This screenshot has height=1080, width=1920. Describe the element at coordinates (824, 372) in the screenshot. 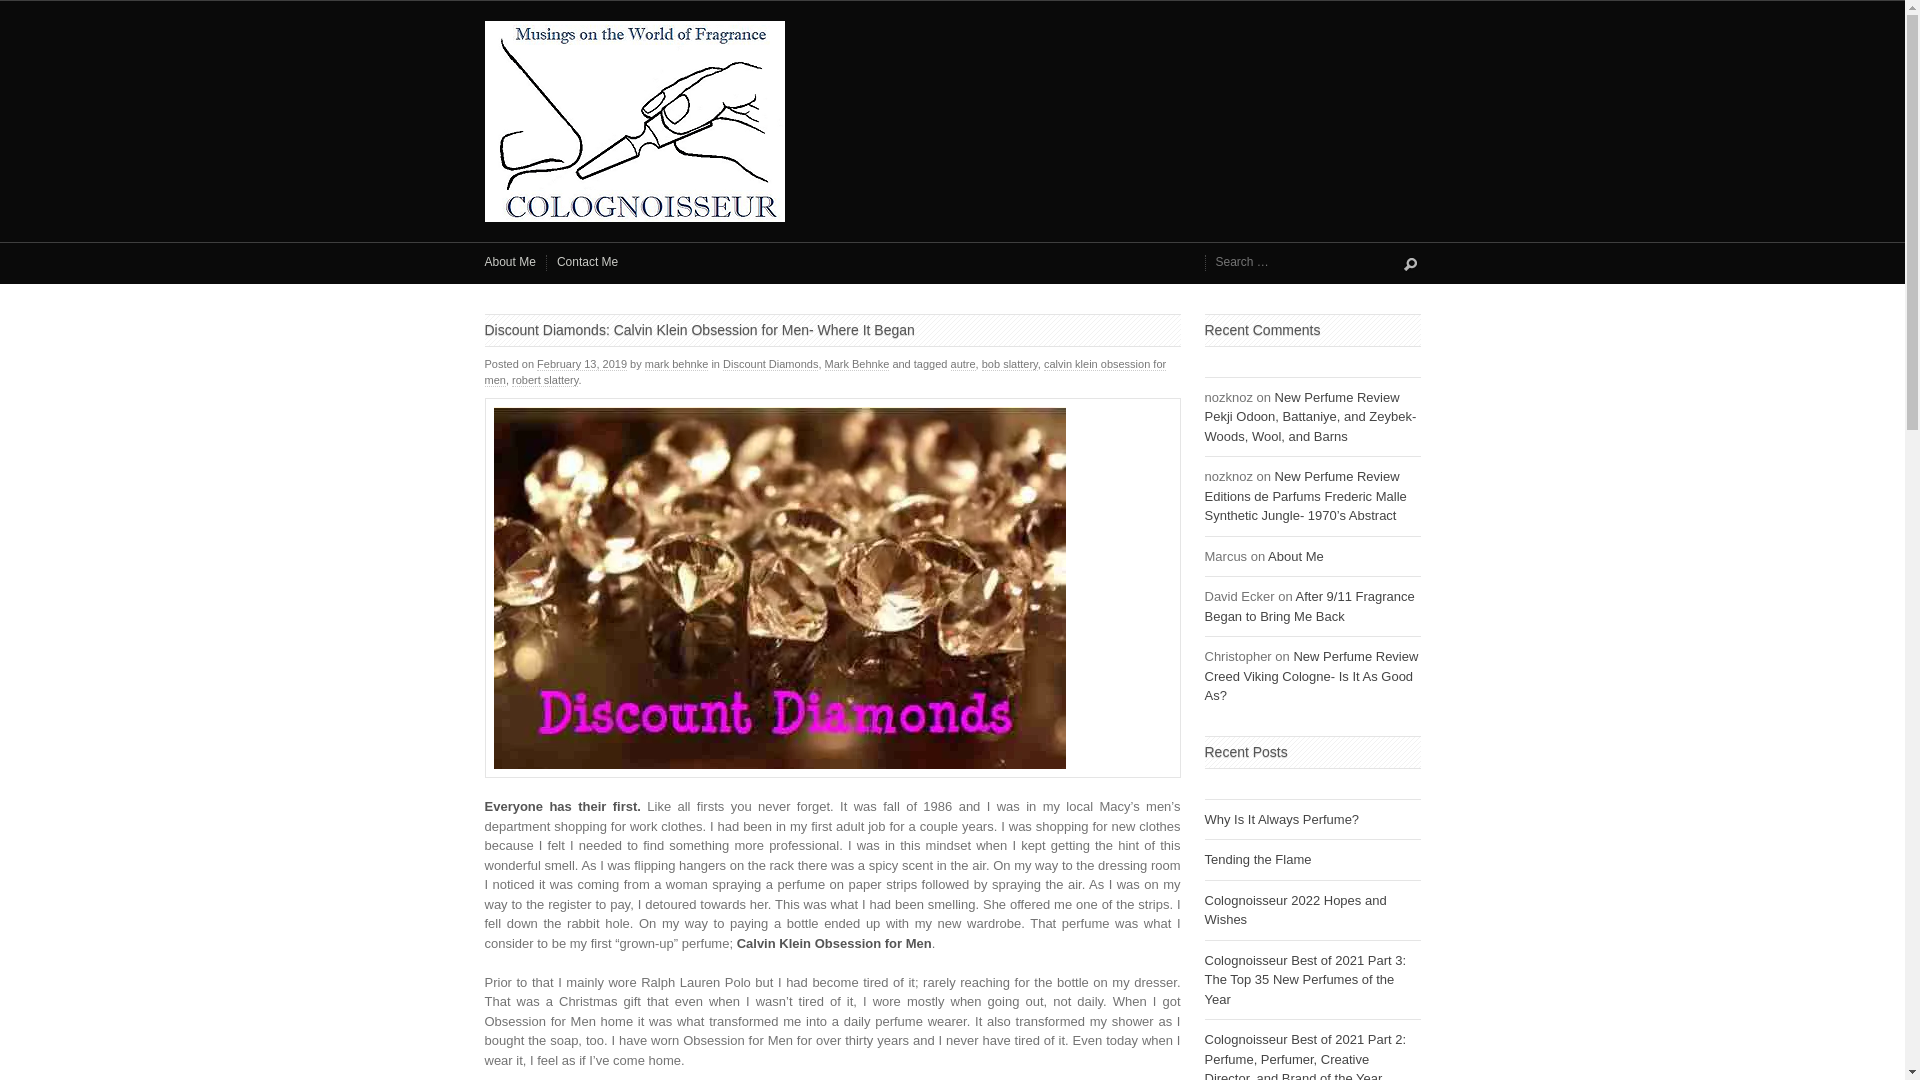

I see `calvin klein obsession for men` at that location.